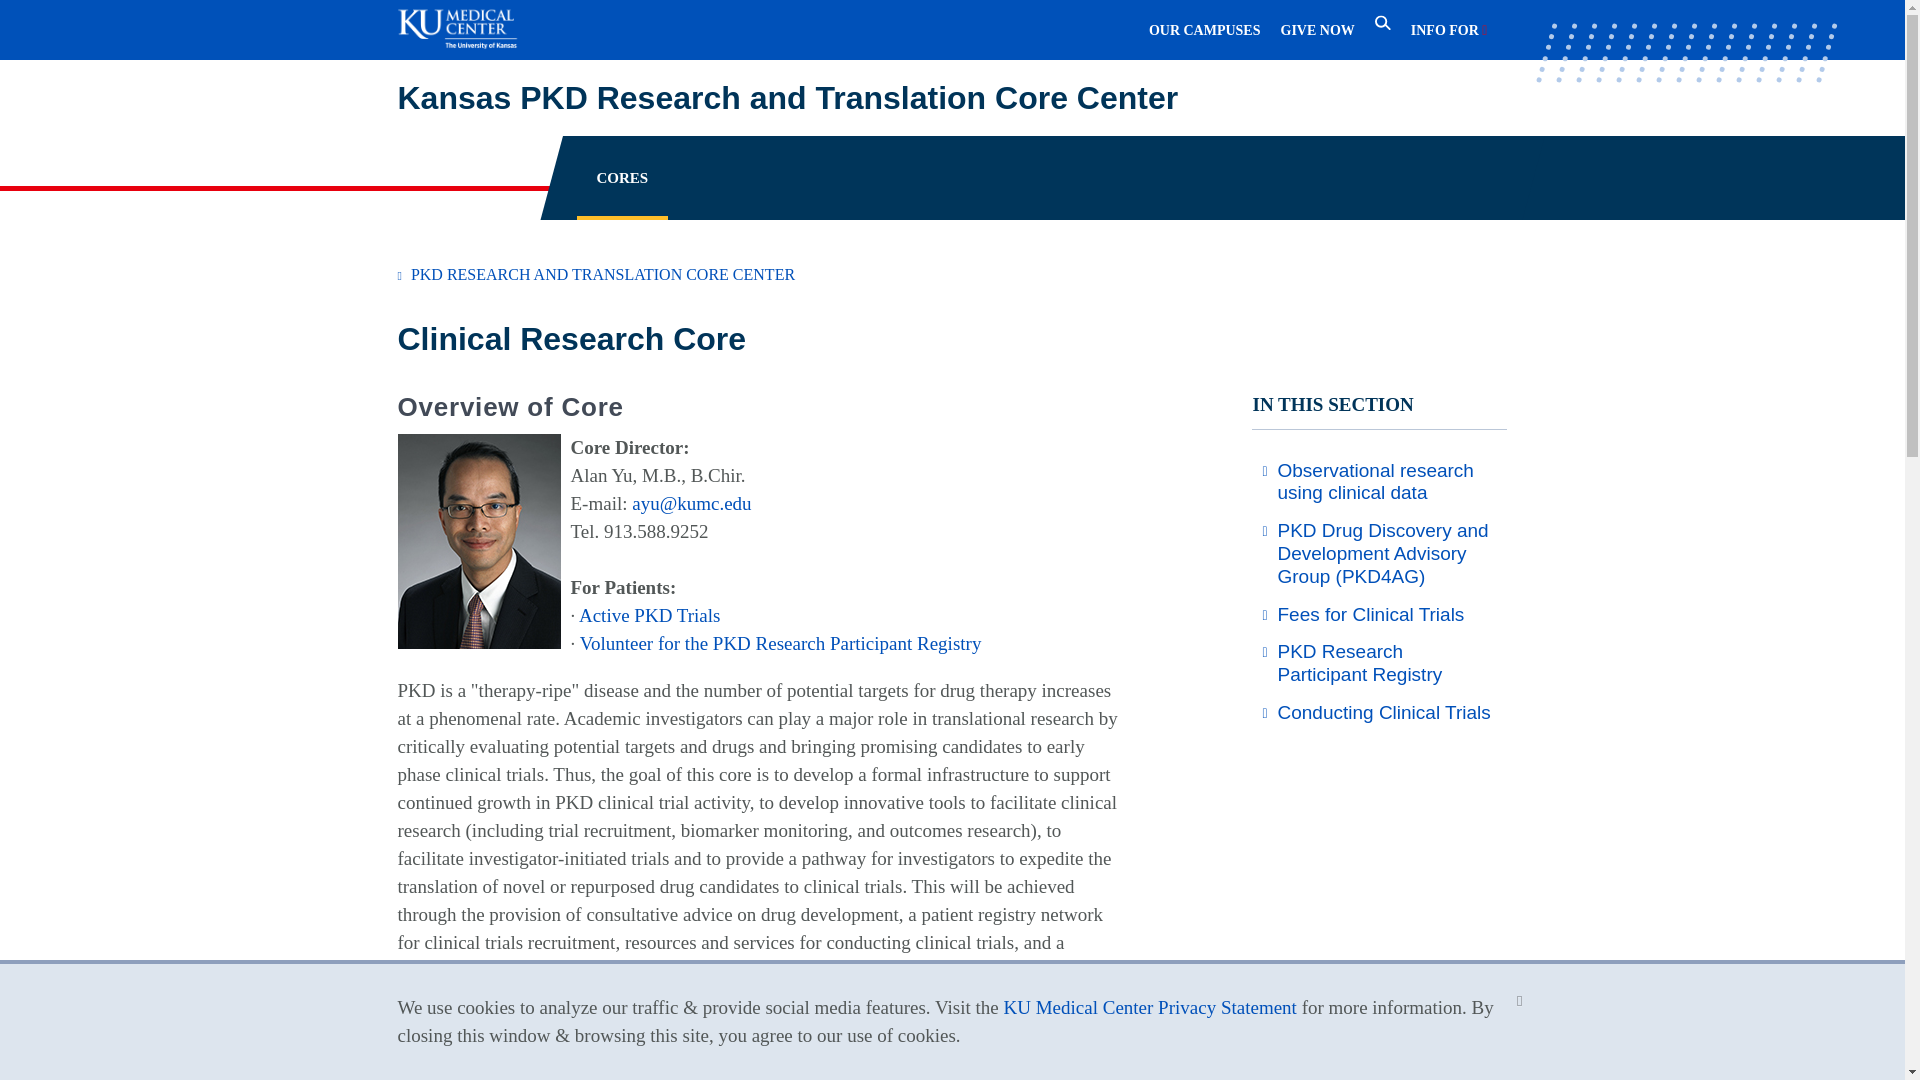 This screenshot has height=1080, width=1920. What do you see at coordinates (1450, 31) in the screenshot?
I see `INFO FOR` at bounding box center [1450, 31].